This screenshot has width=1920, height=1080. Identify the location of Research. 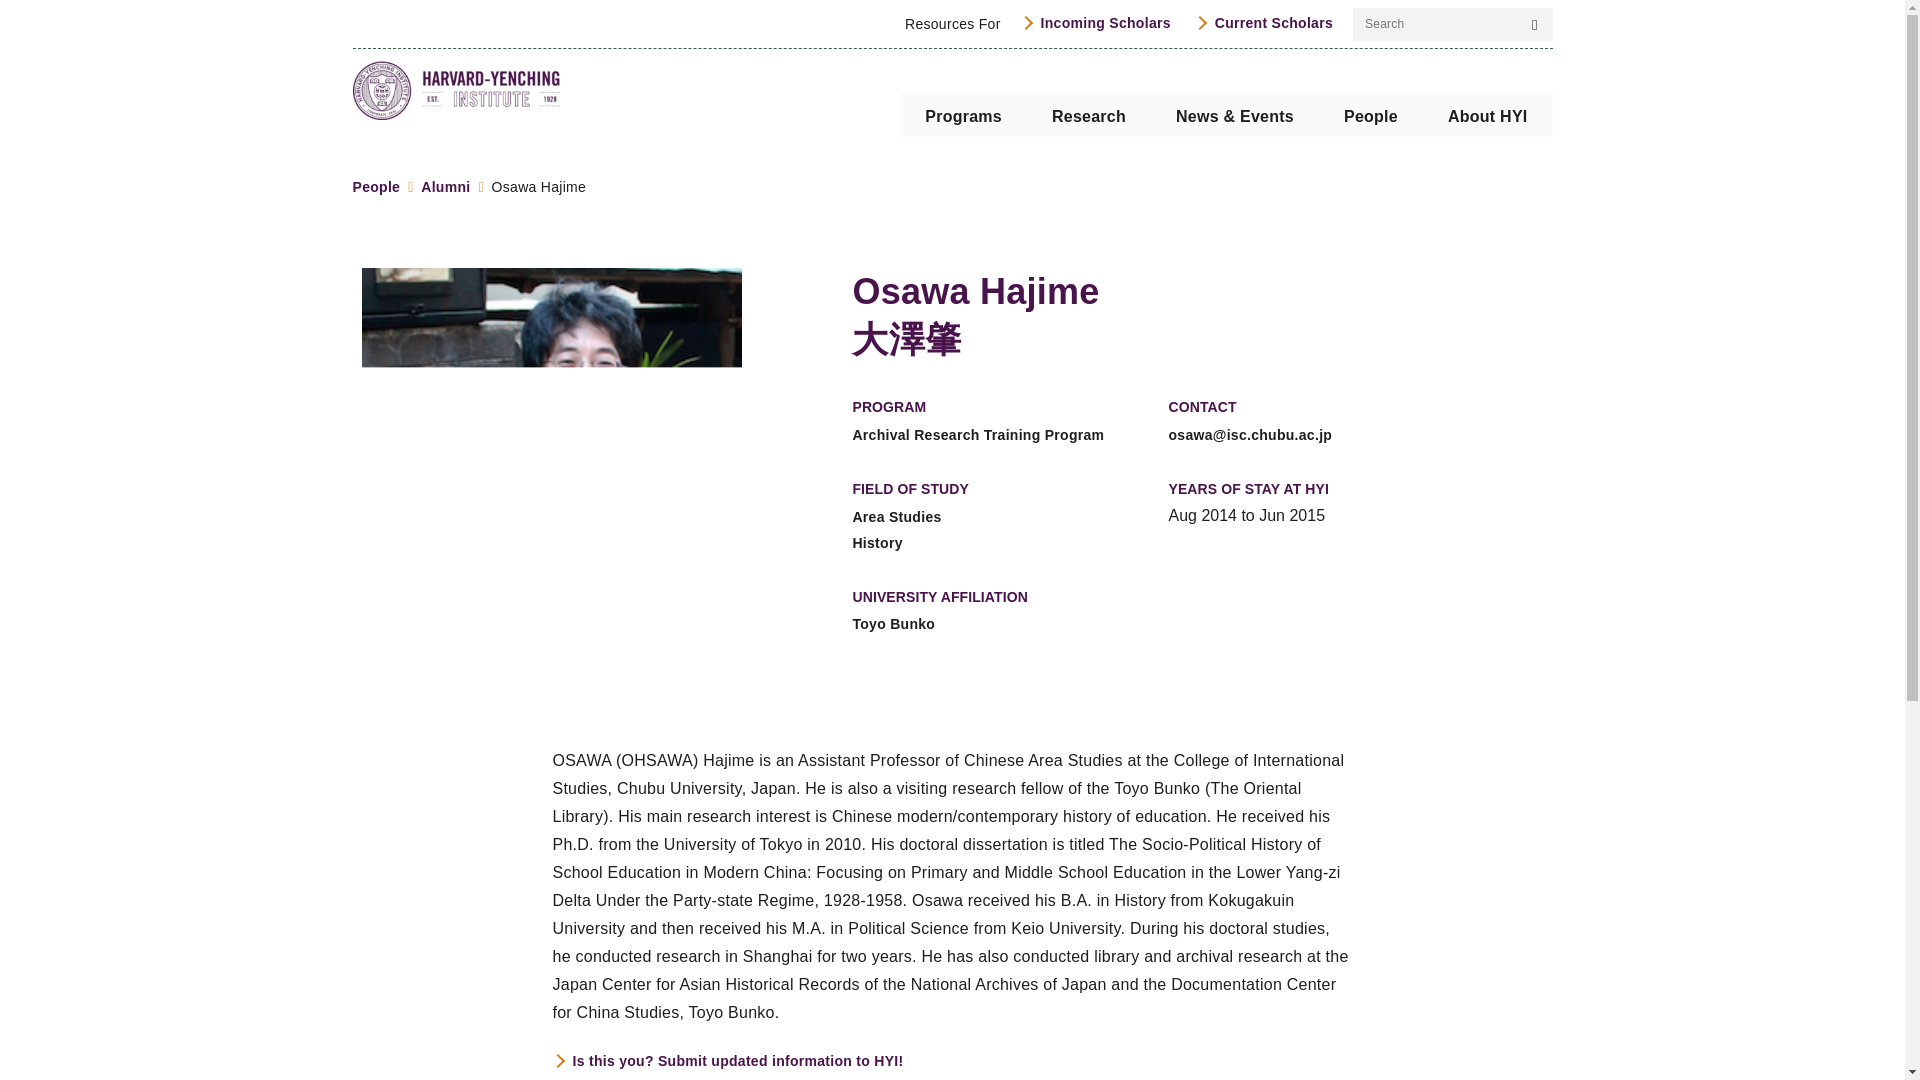
(1088, 114).